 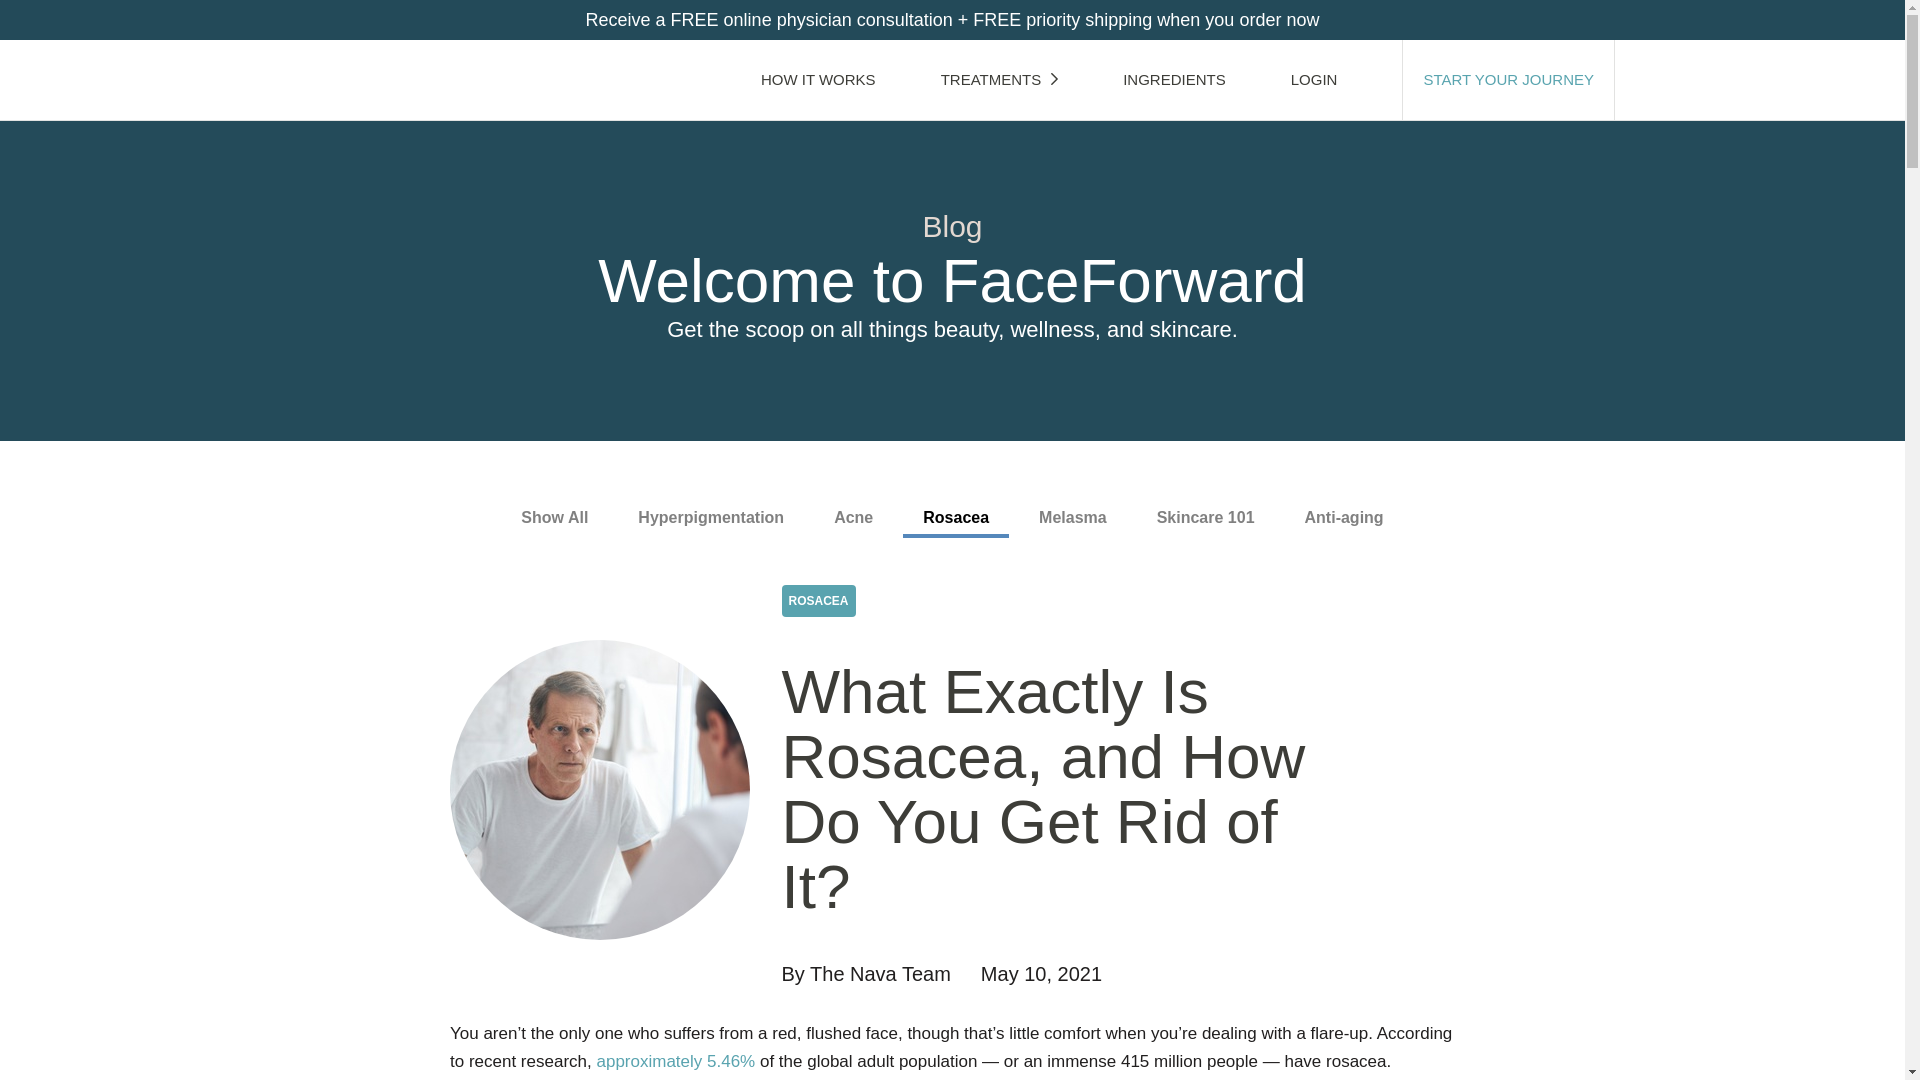 What do you see at coordinates (554, 518) in the screenshot?
I see `Show All` at bounding box center [554, 518].